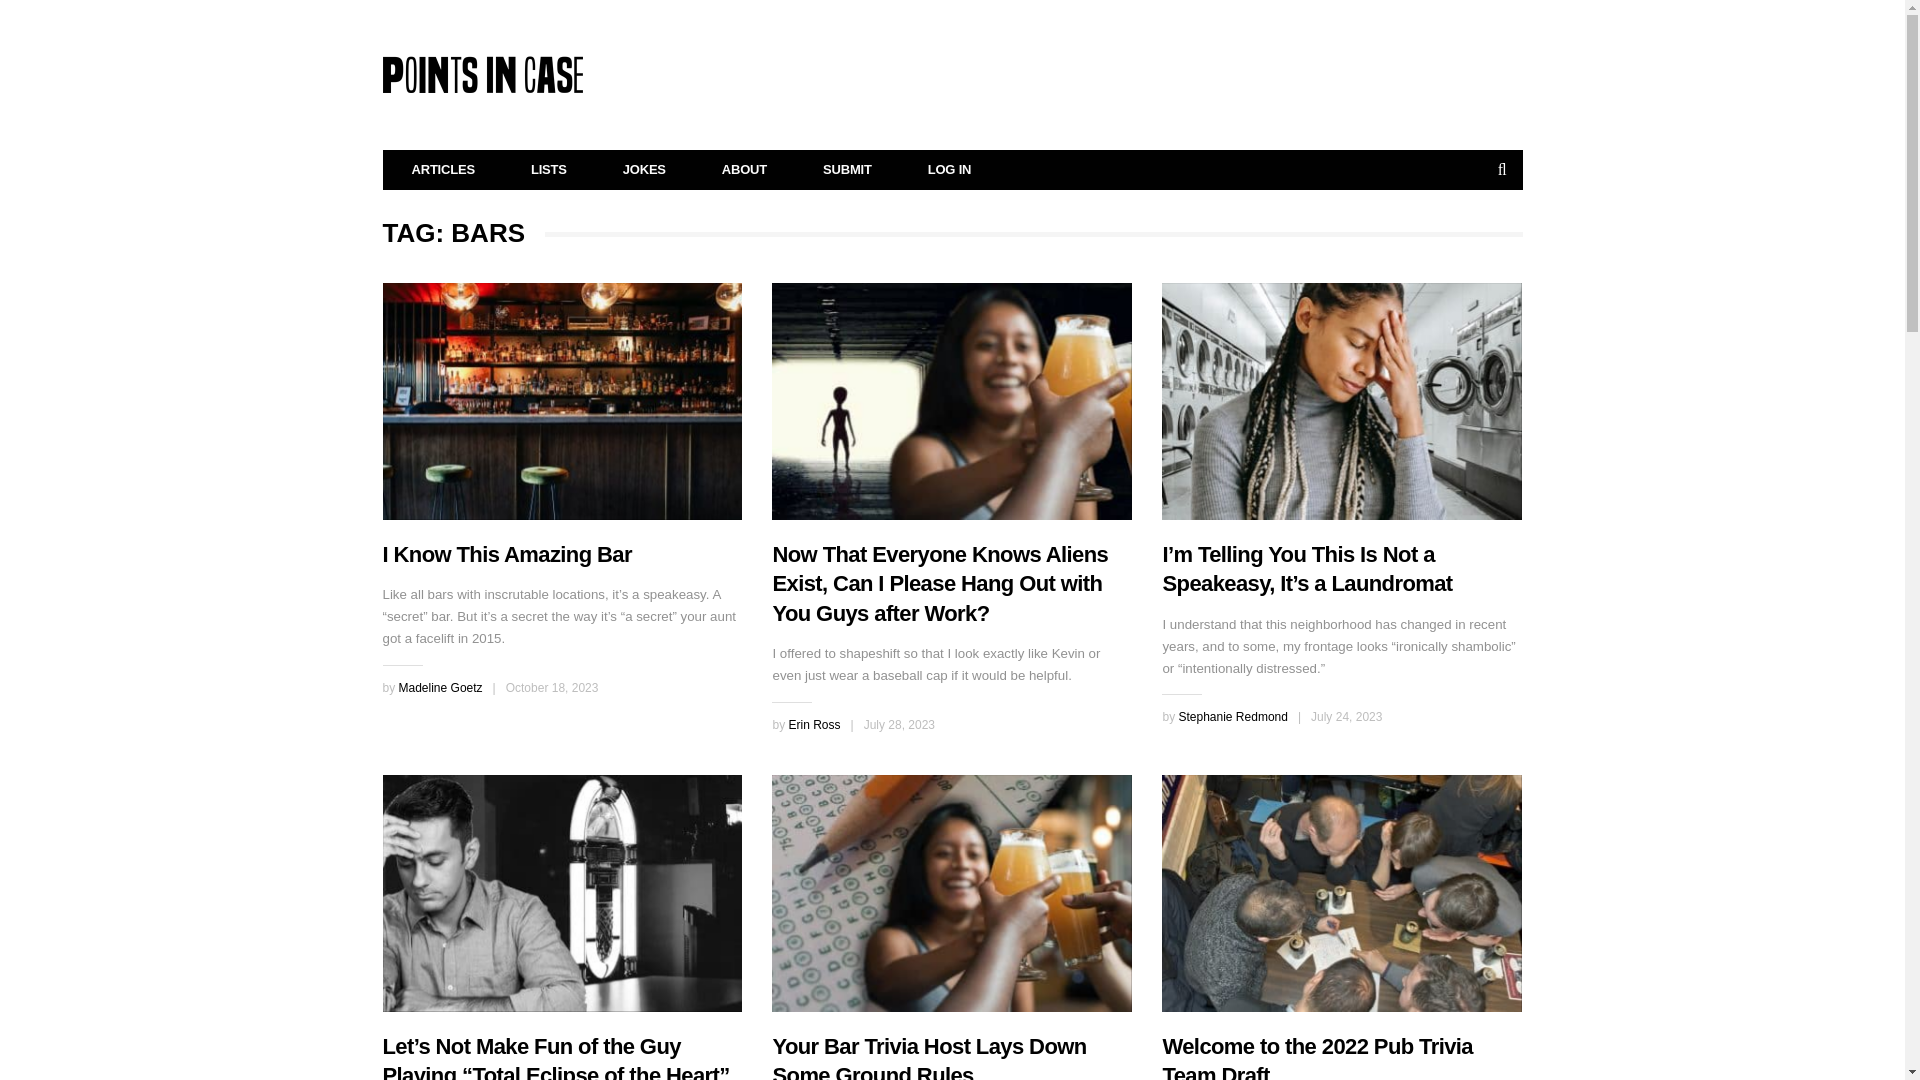 Image resolution: width=1920 pixels, height=1080 pixels. What do you see at coordinates (847, 170) in the screenshot?
I see `SUBMIT` at bounding box center [847, 170].